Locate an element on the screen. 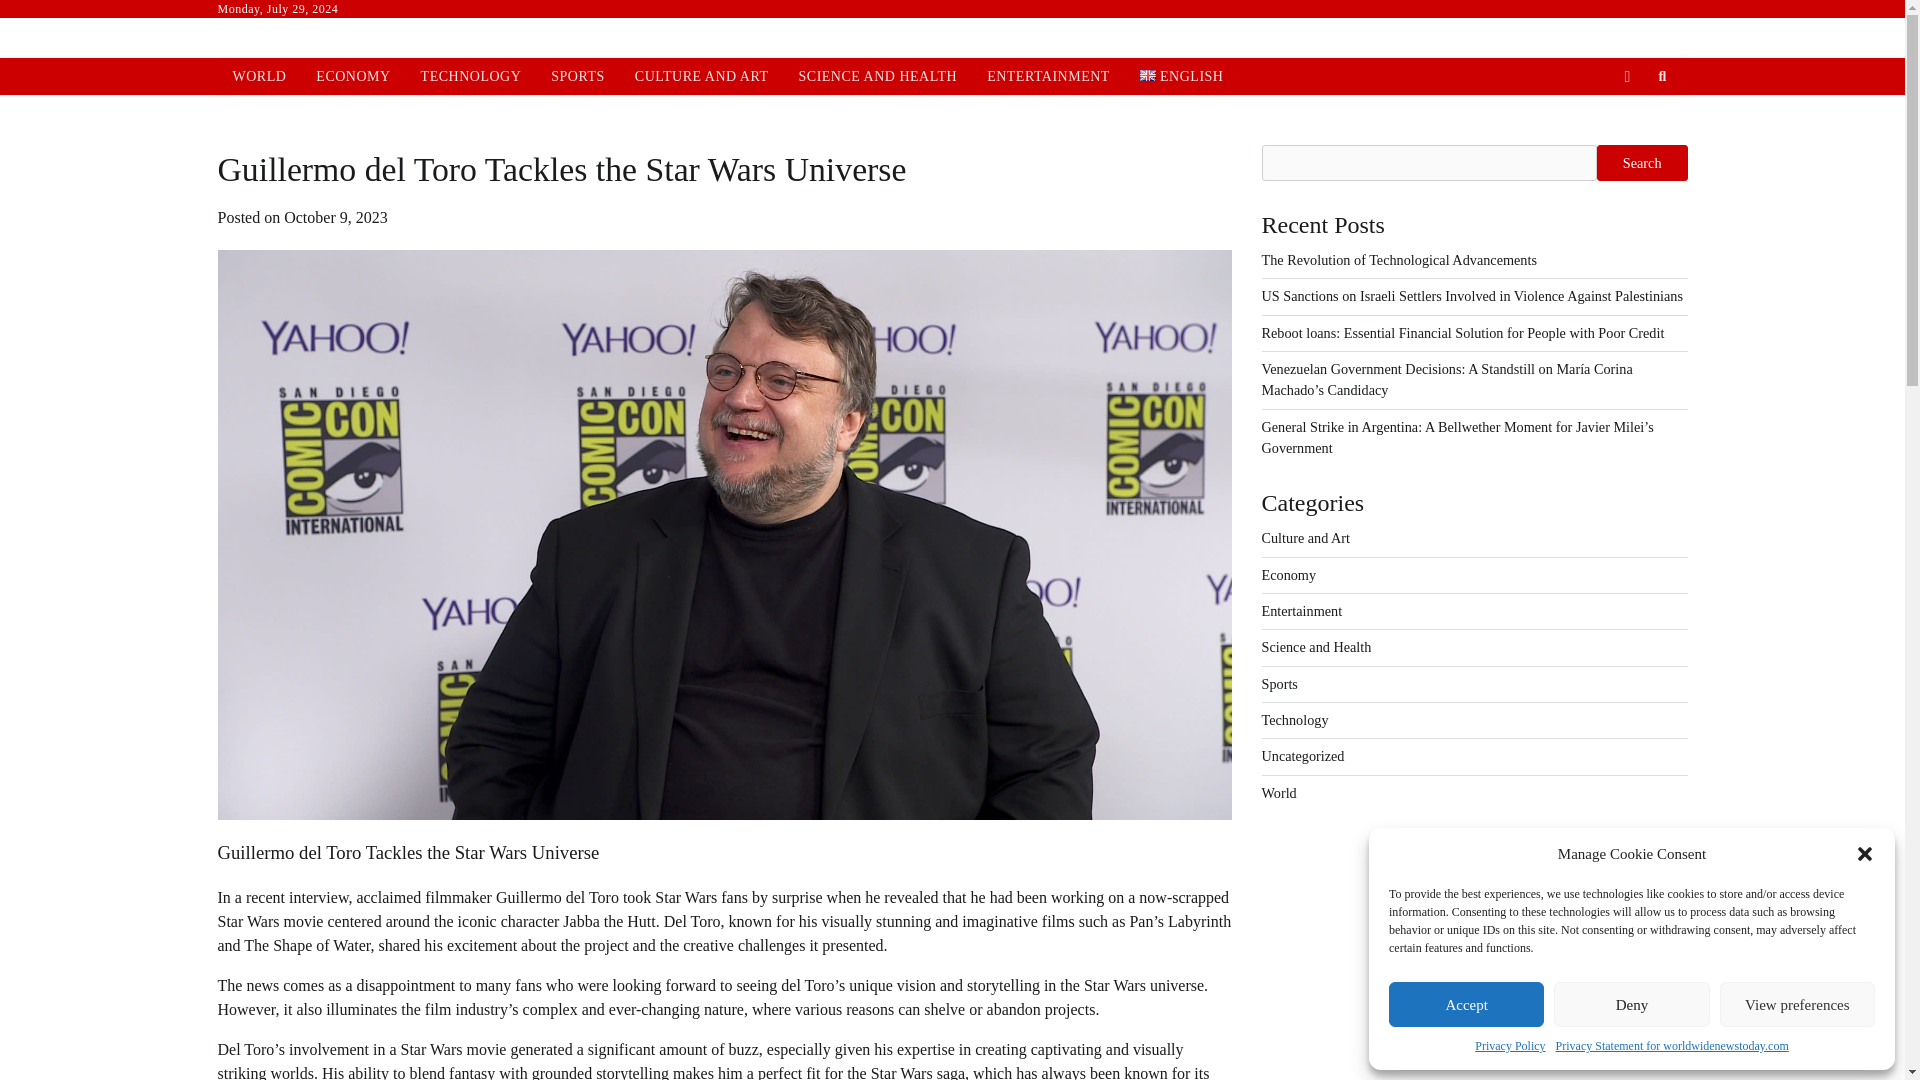 This screenshot has height=1080, width=1920. ENGLISH is located at coordinates (1182, 76).